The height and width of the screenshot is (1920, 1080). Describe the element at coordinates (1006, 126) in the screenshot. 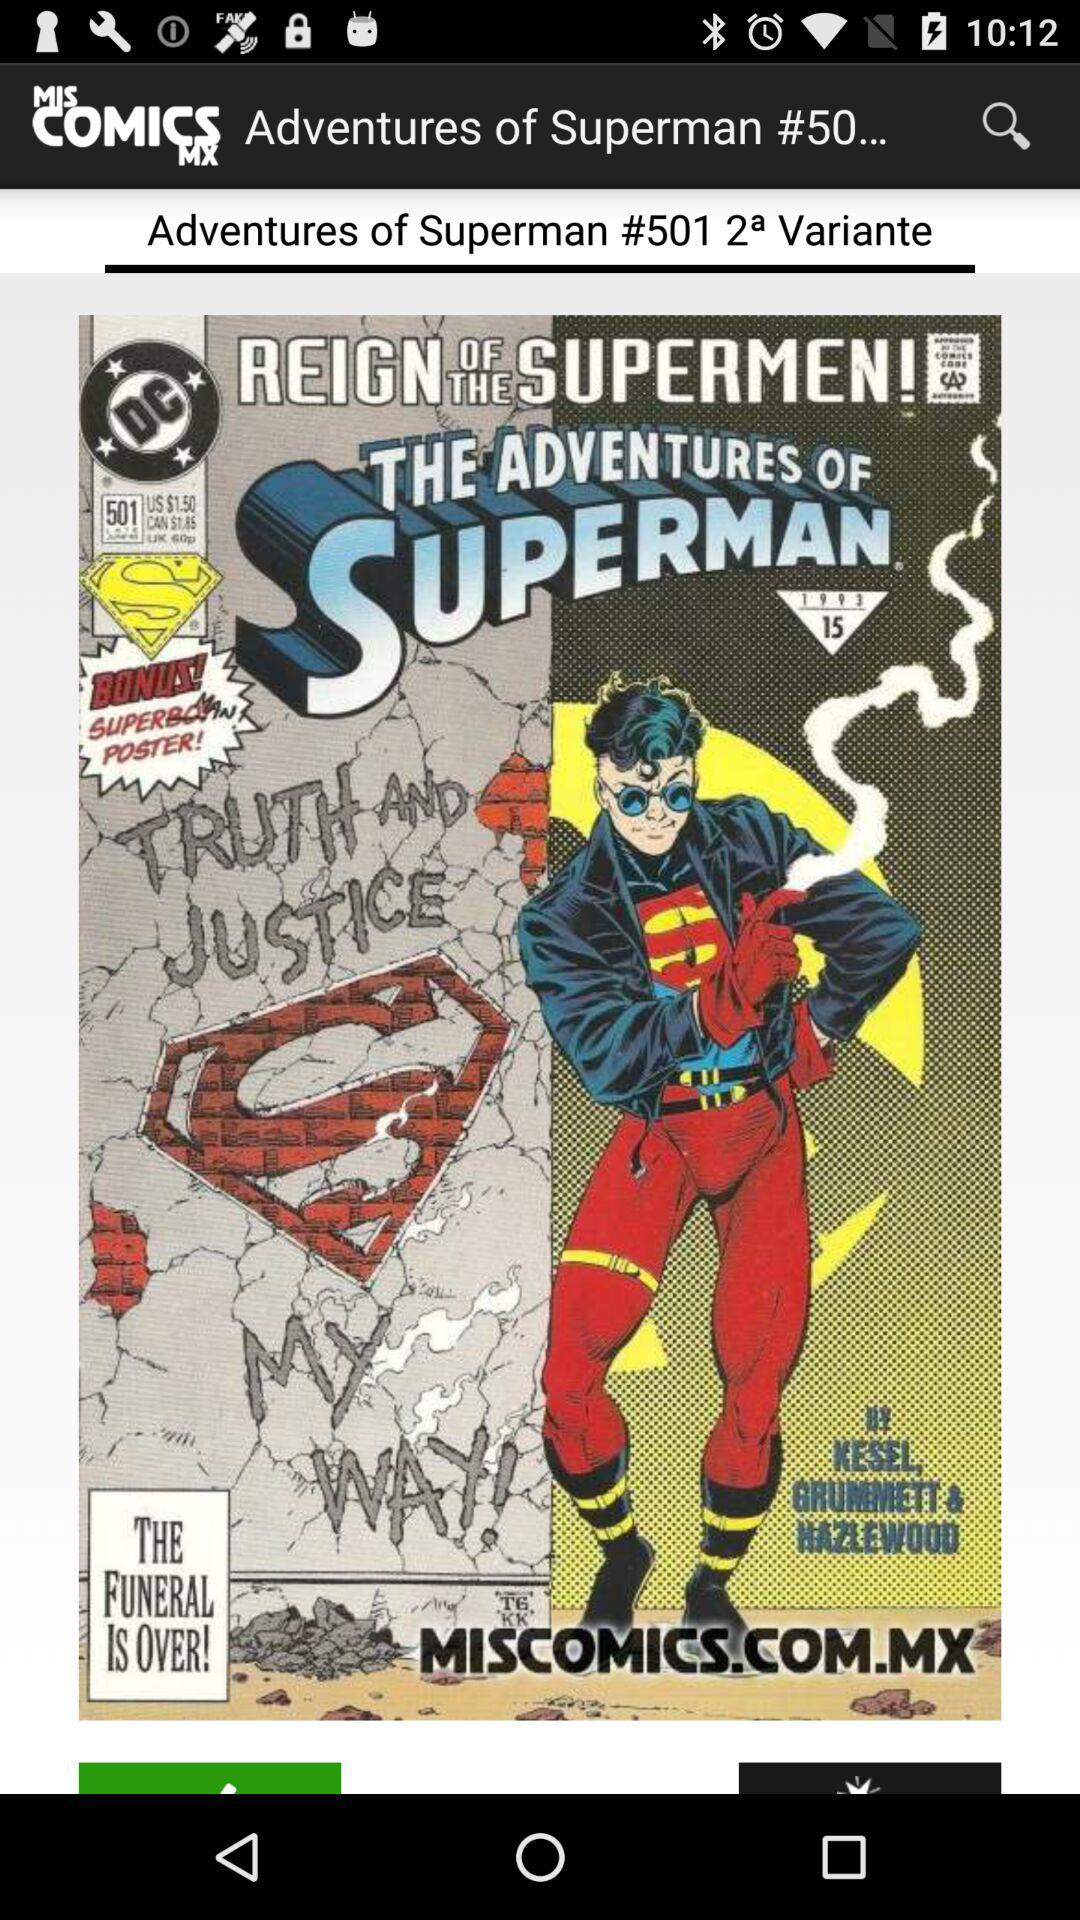

I see `turn on icon at the top right corner` at that location.